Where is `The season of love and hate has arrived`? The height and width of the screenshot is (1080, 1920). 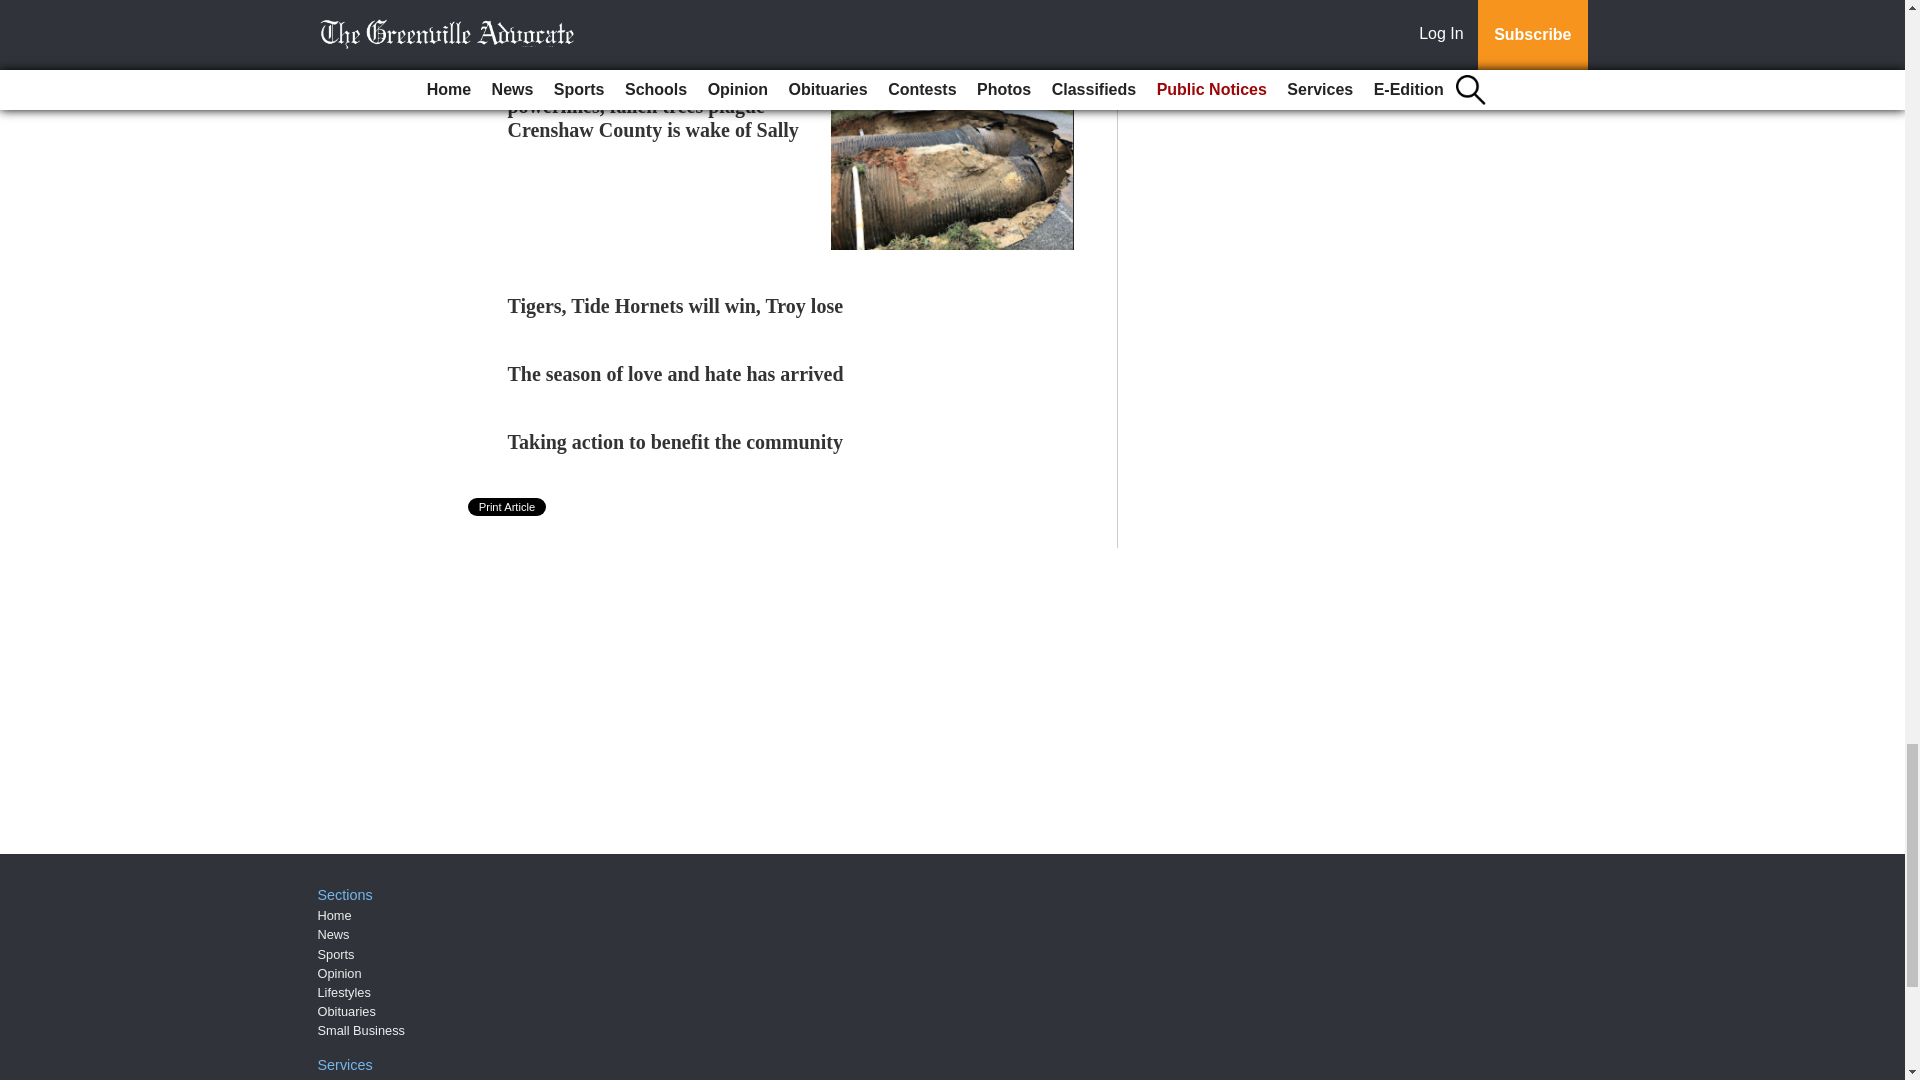 The season of love and hate has arrived is located at coordinates (676, 373).